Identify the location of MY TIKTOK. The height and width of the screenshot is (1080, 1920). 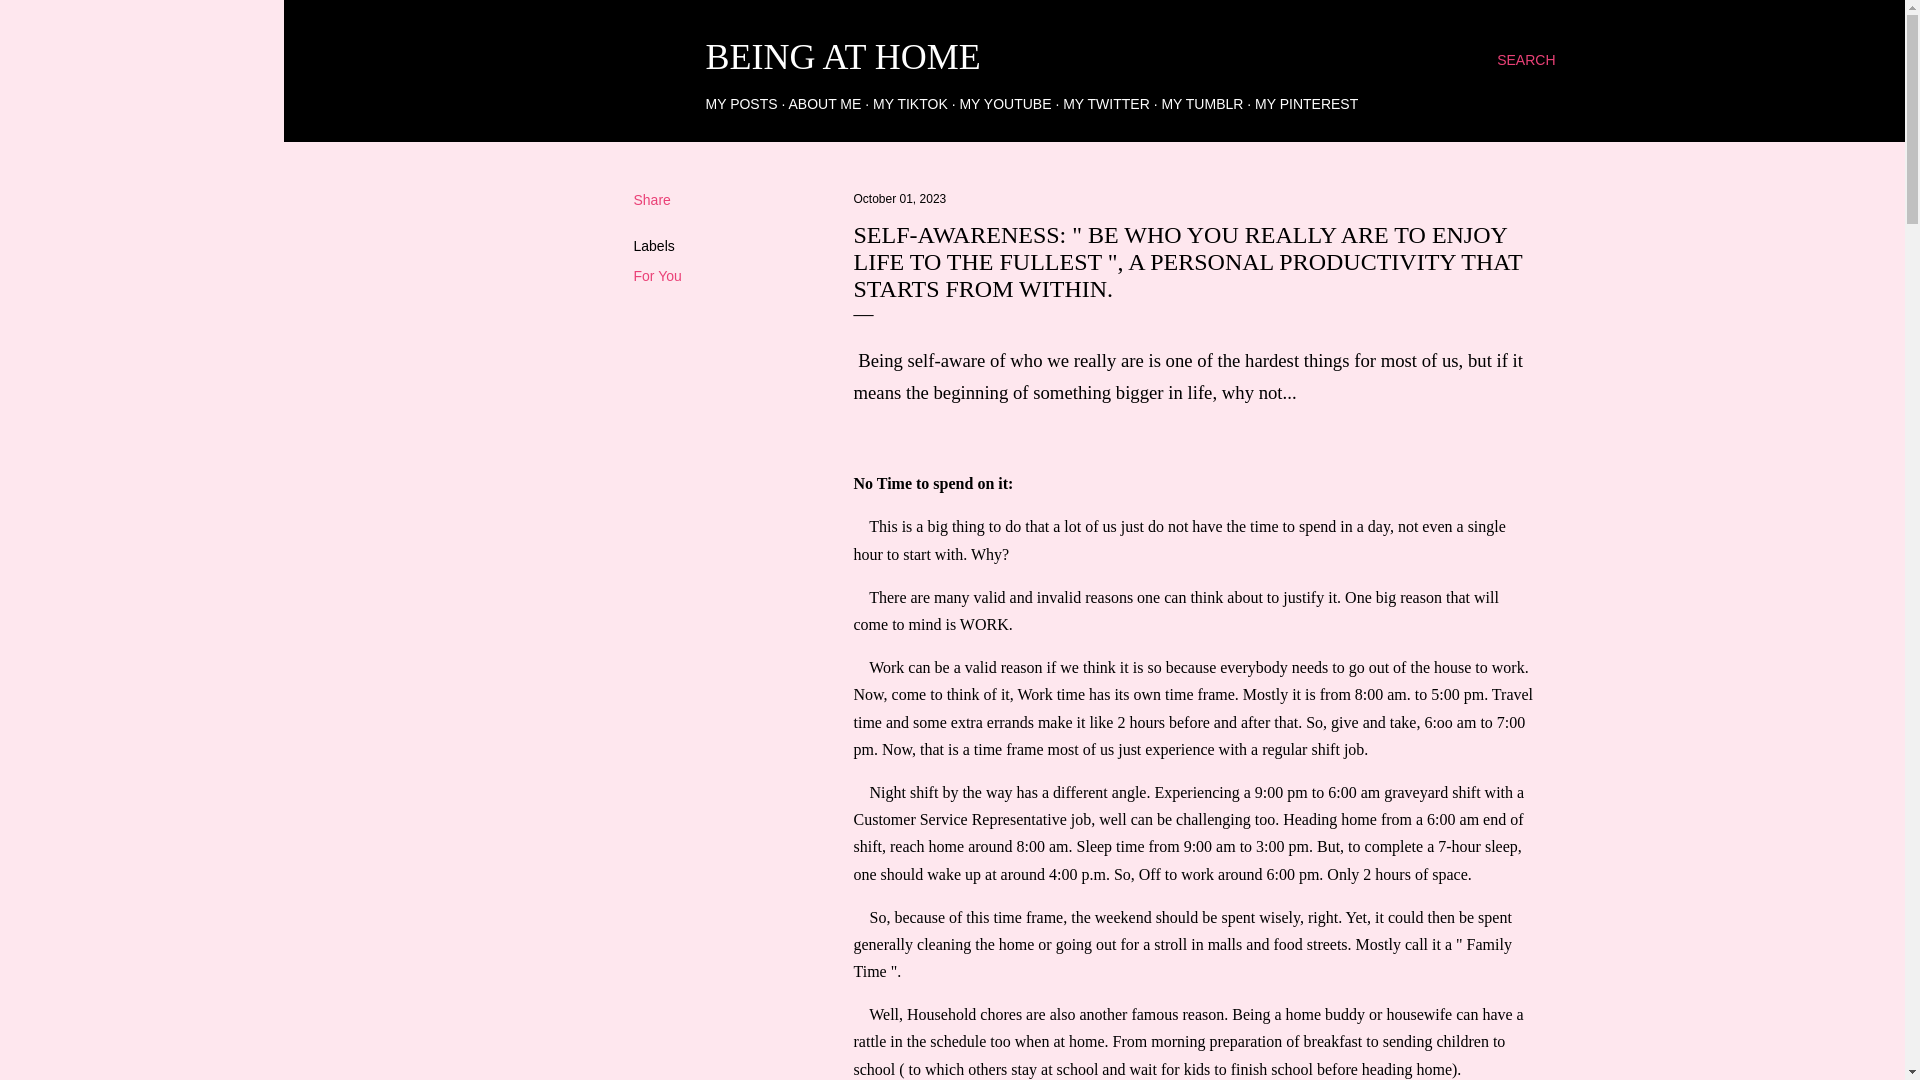
(910, 104).